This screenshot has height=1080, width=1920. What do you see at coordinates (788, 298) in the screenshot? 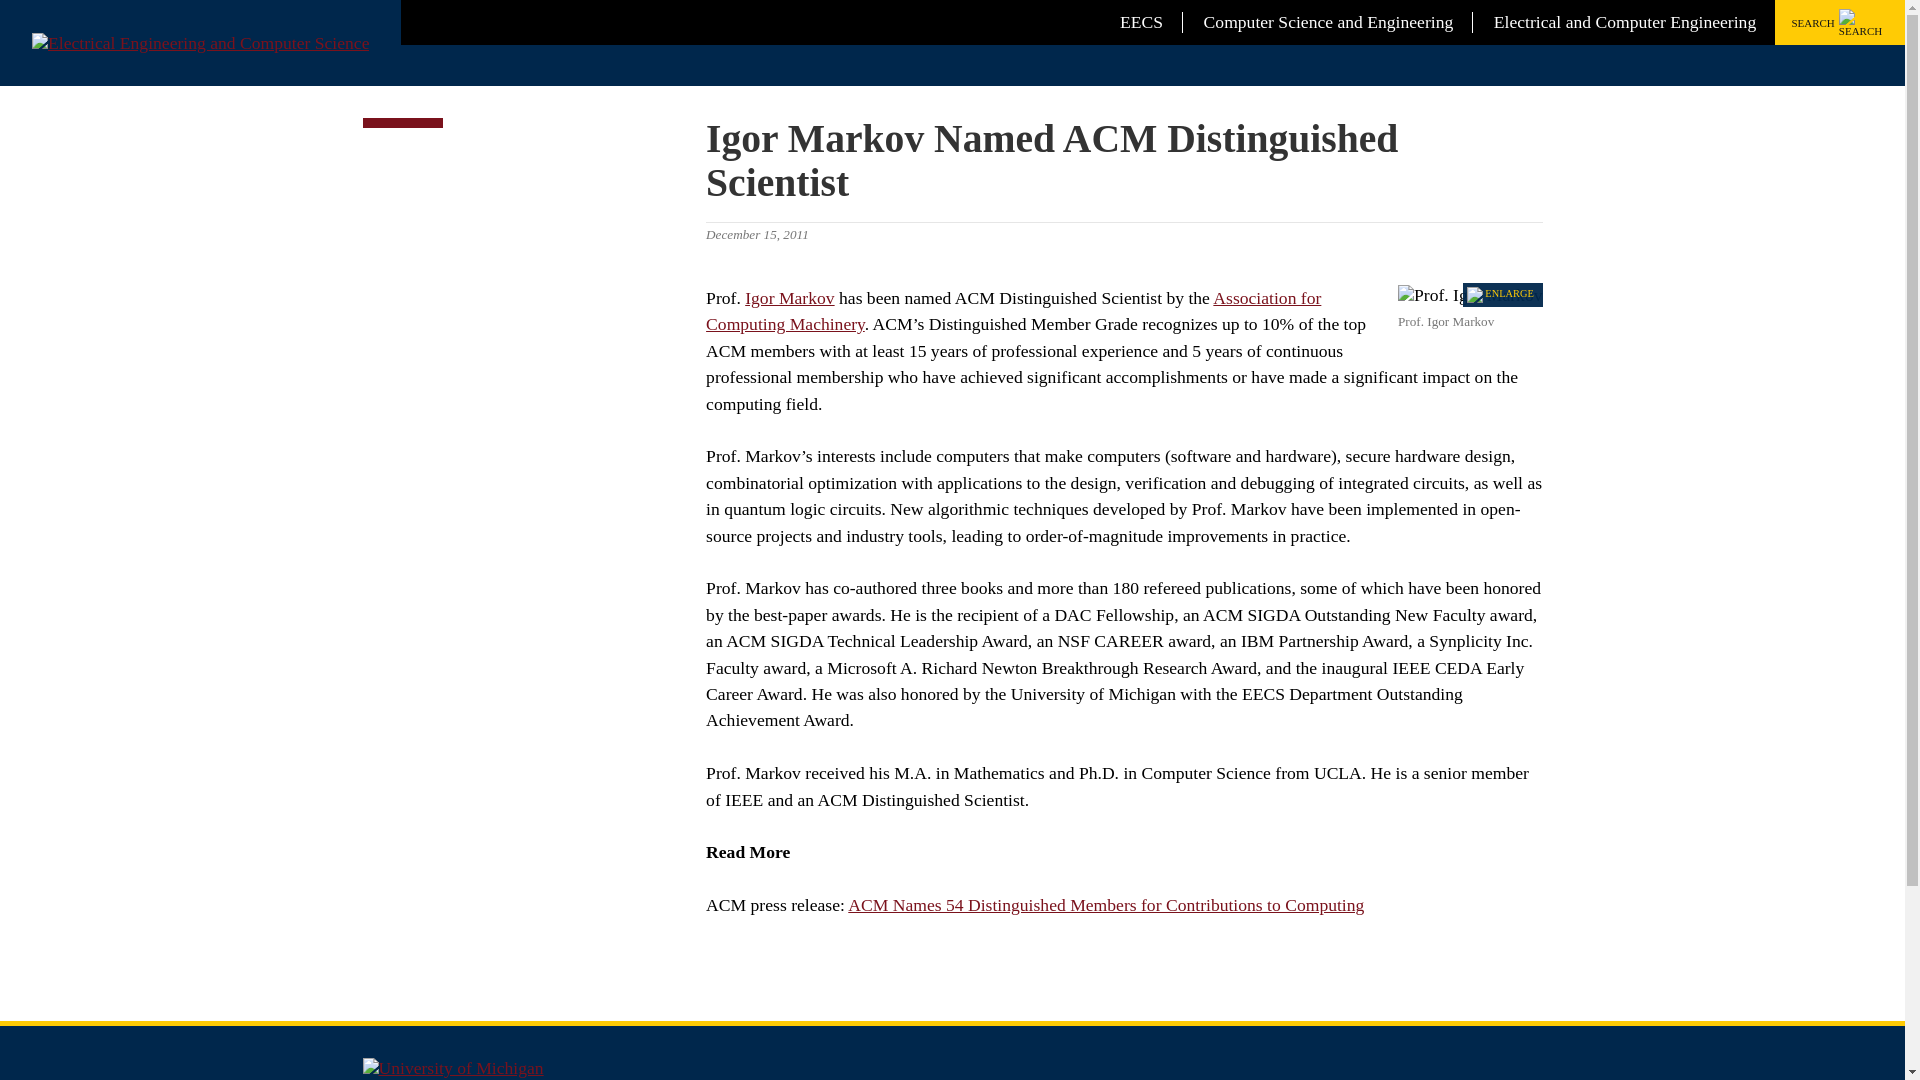
I see `Igor Markov` at bounding box center [788, 298].